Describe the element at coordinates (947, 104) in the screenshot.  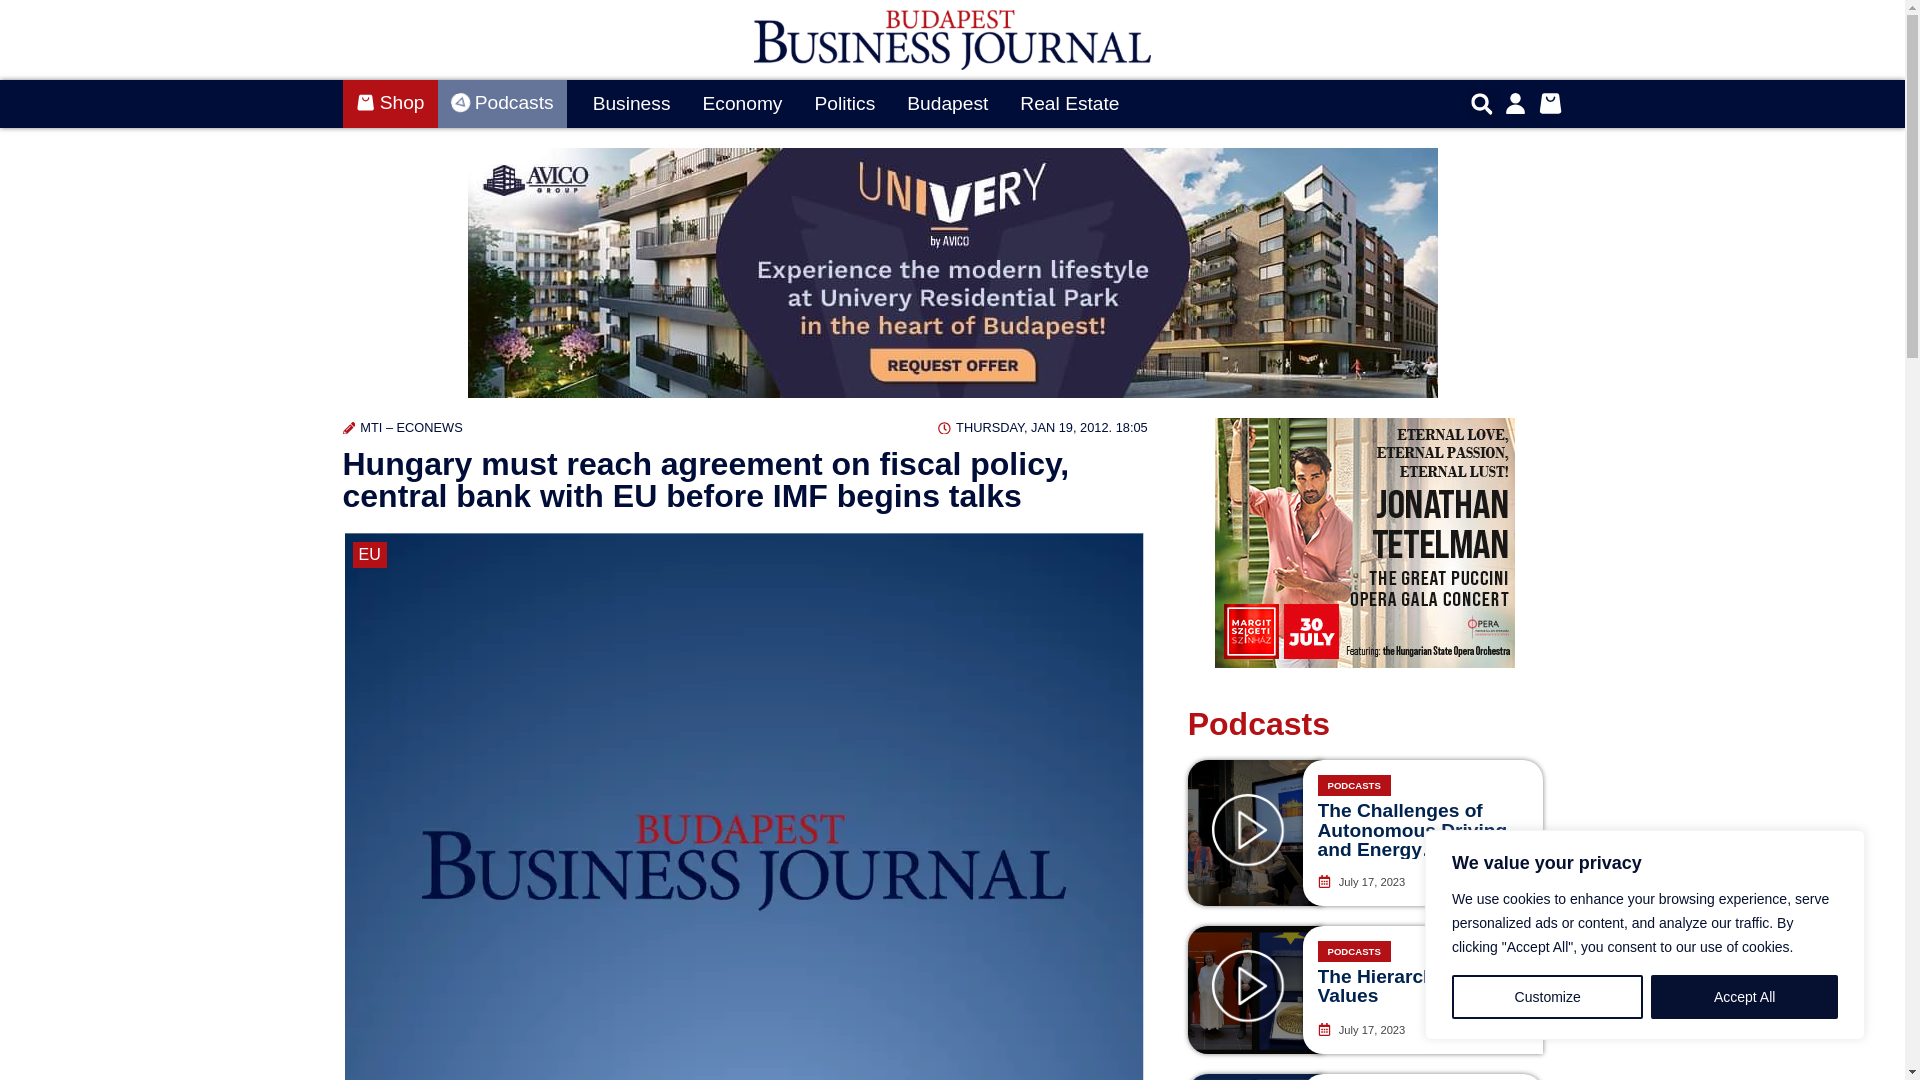
I see `Budapest` at that location.